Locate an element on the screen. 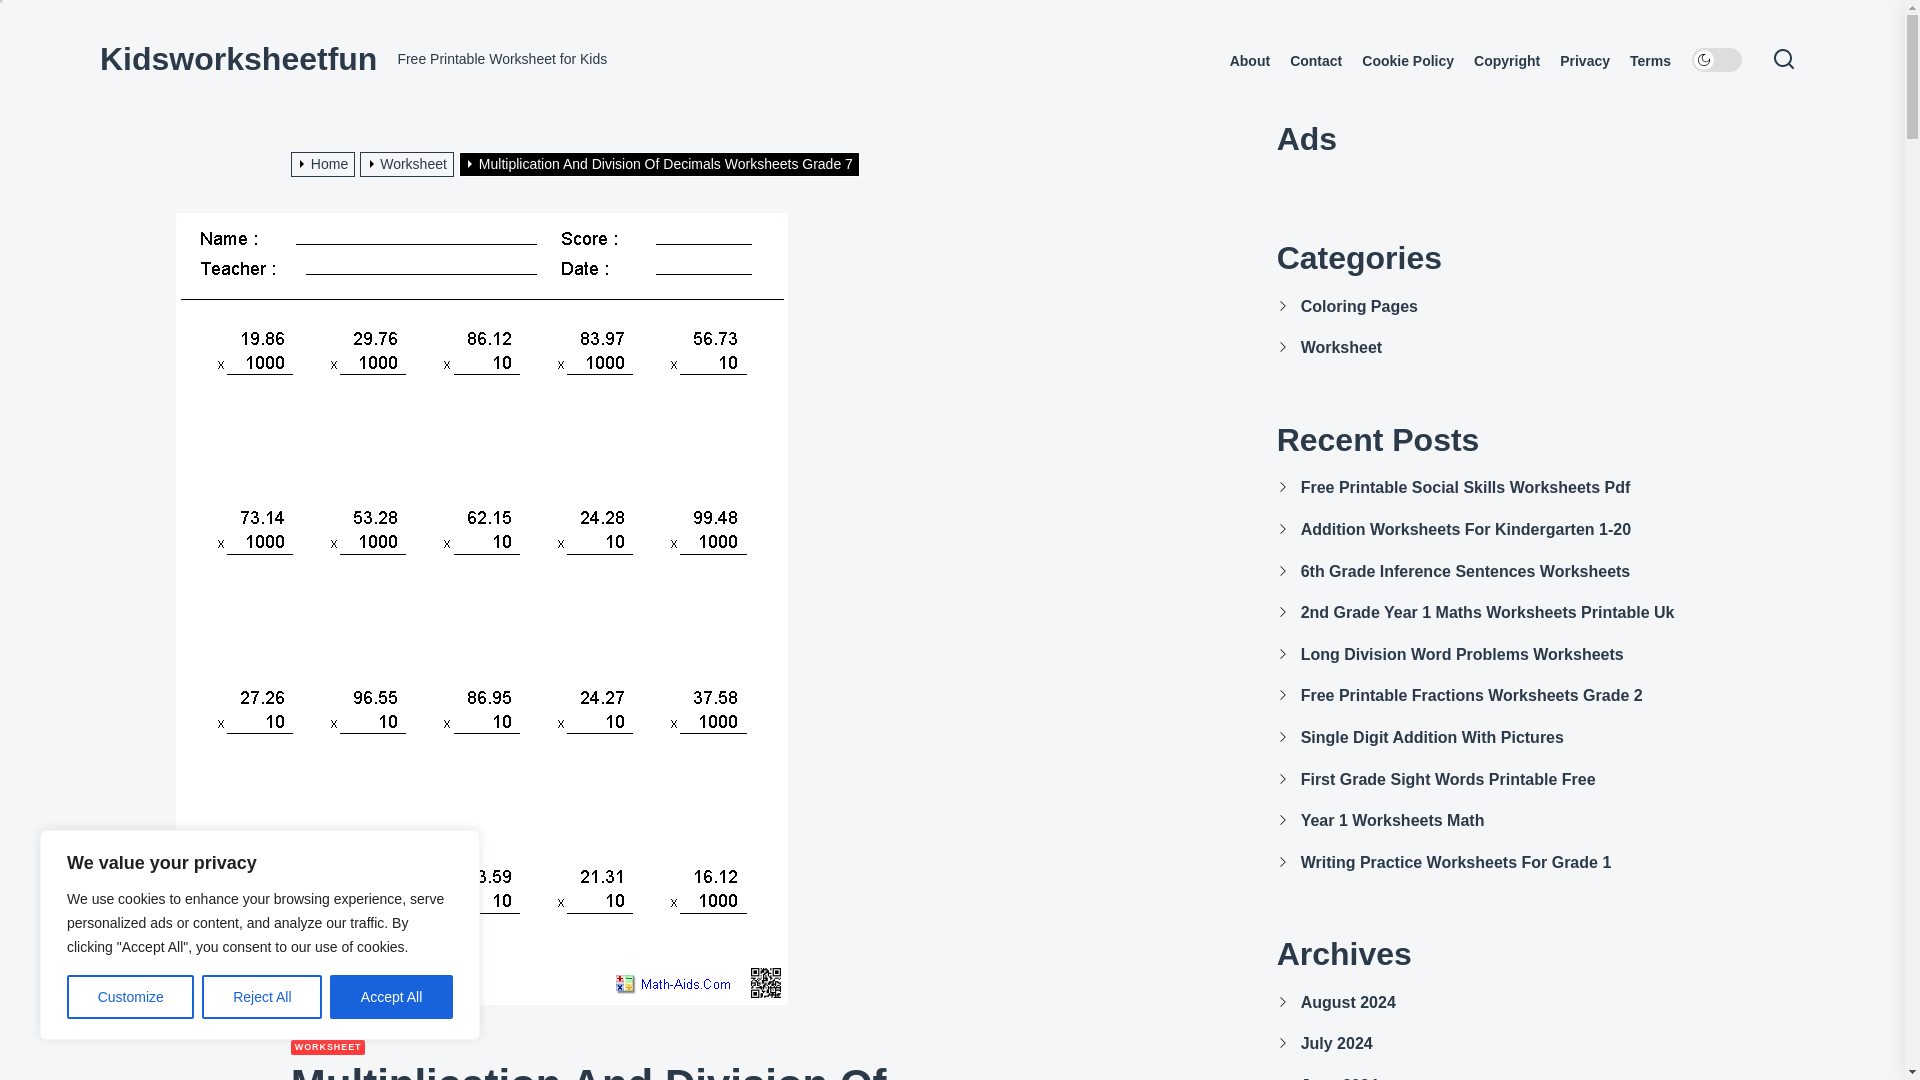 The height and width of the screenshot is (1080, 1920). Copyright is located at coordinates (1506, 61).